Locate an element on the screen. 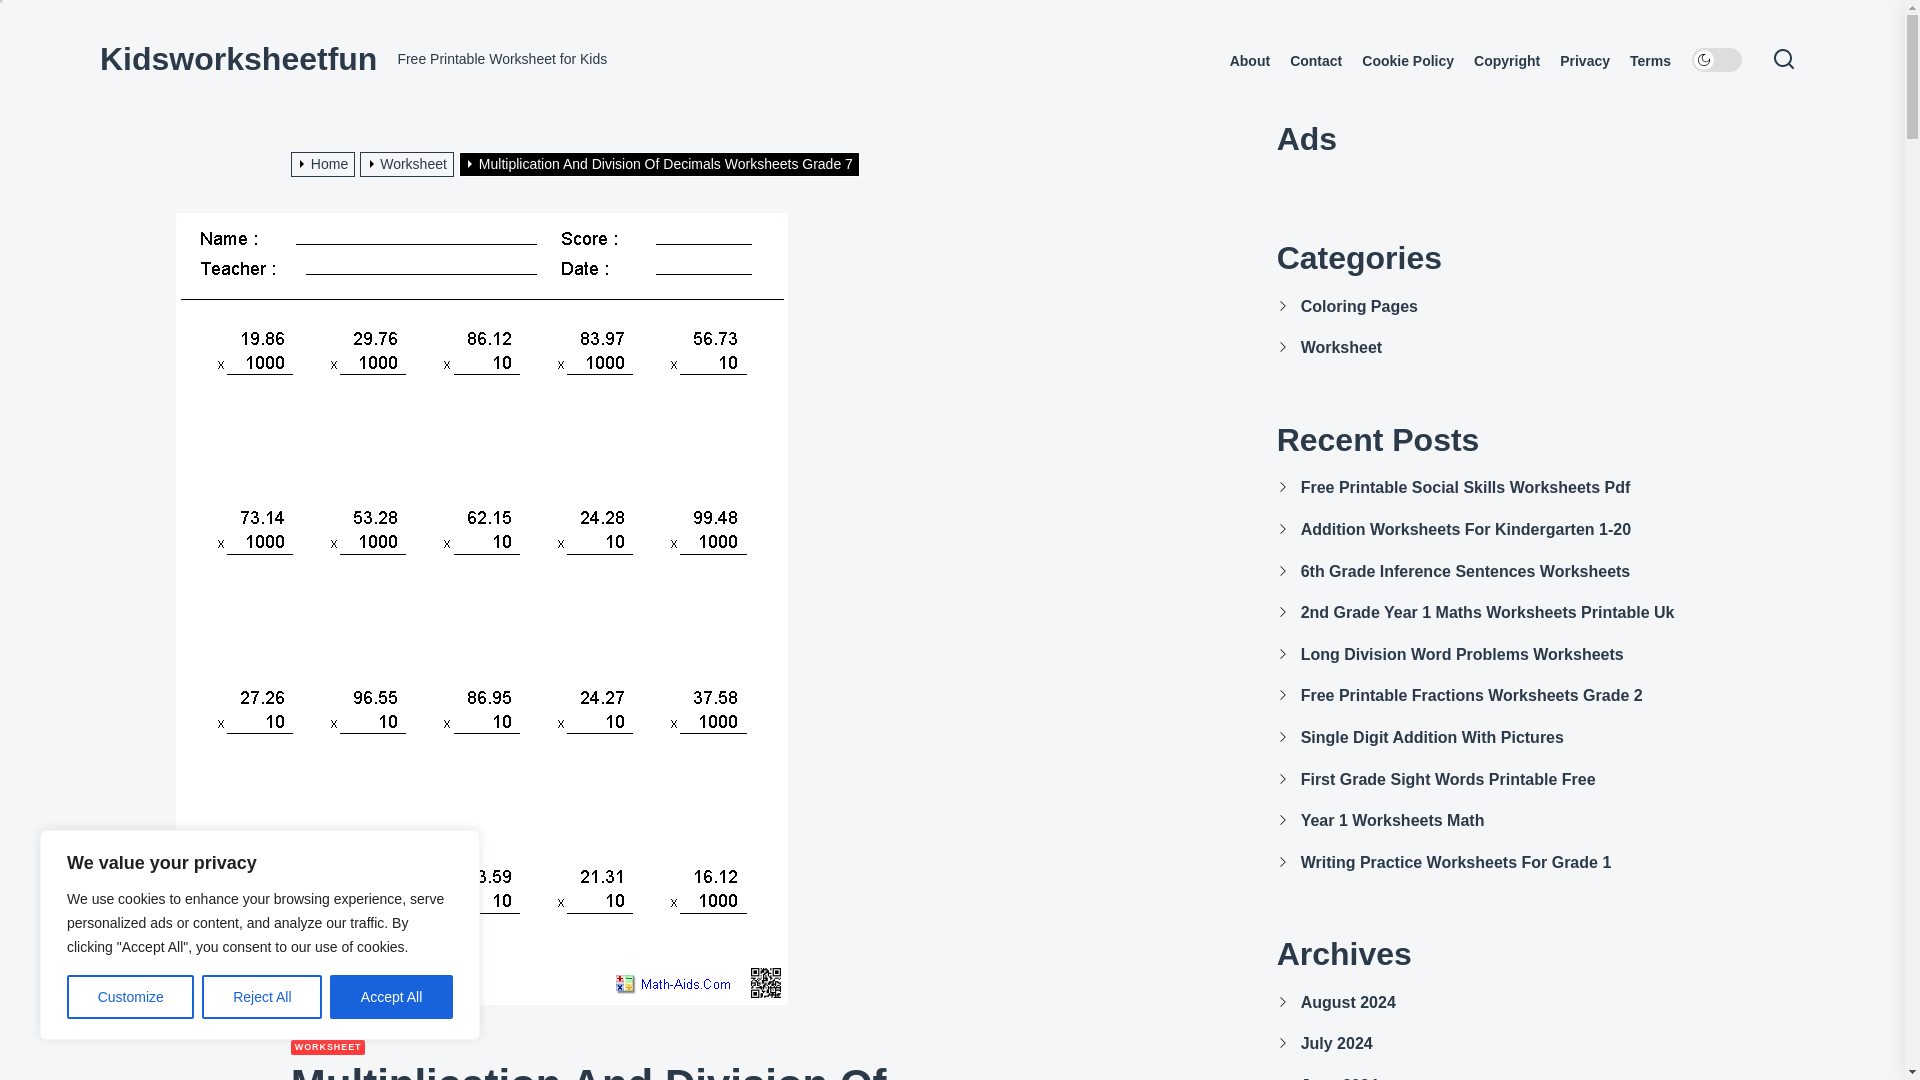 The height and width of the screenshot is (1080, 1920). Copyright is located at coordinates (1506, 61).